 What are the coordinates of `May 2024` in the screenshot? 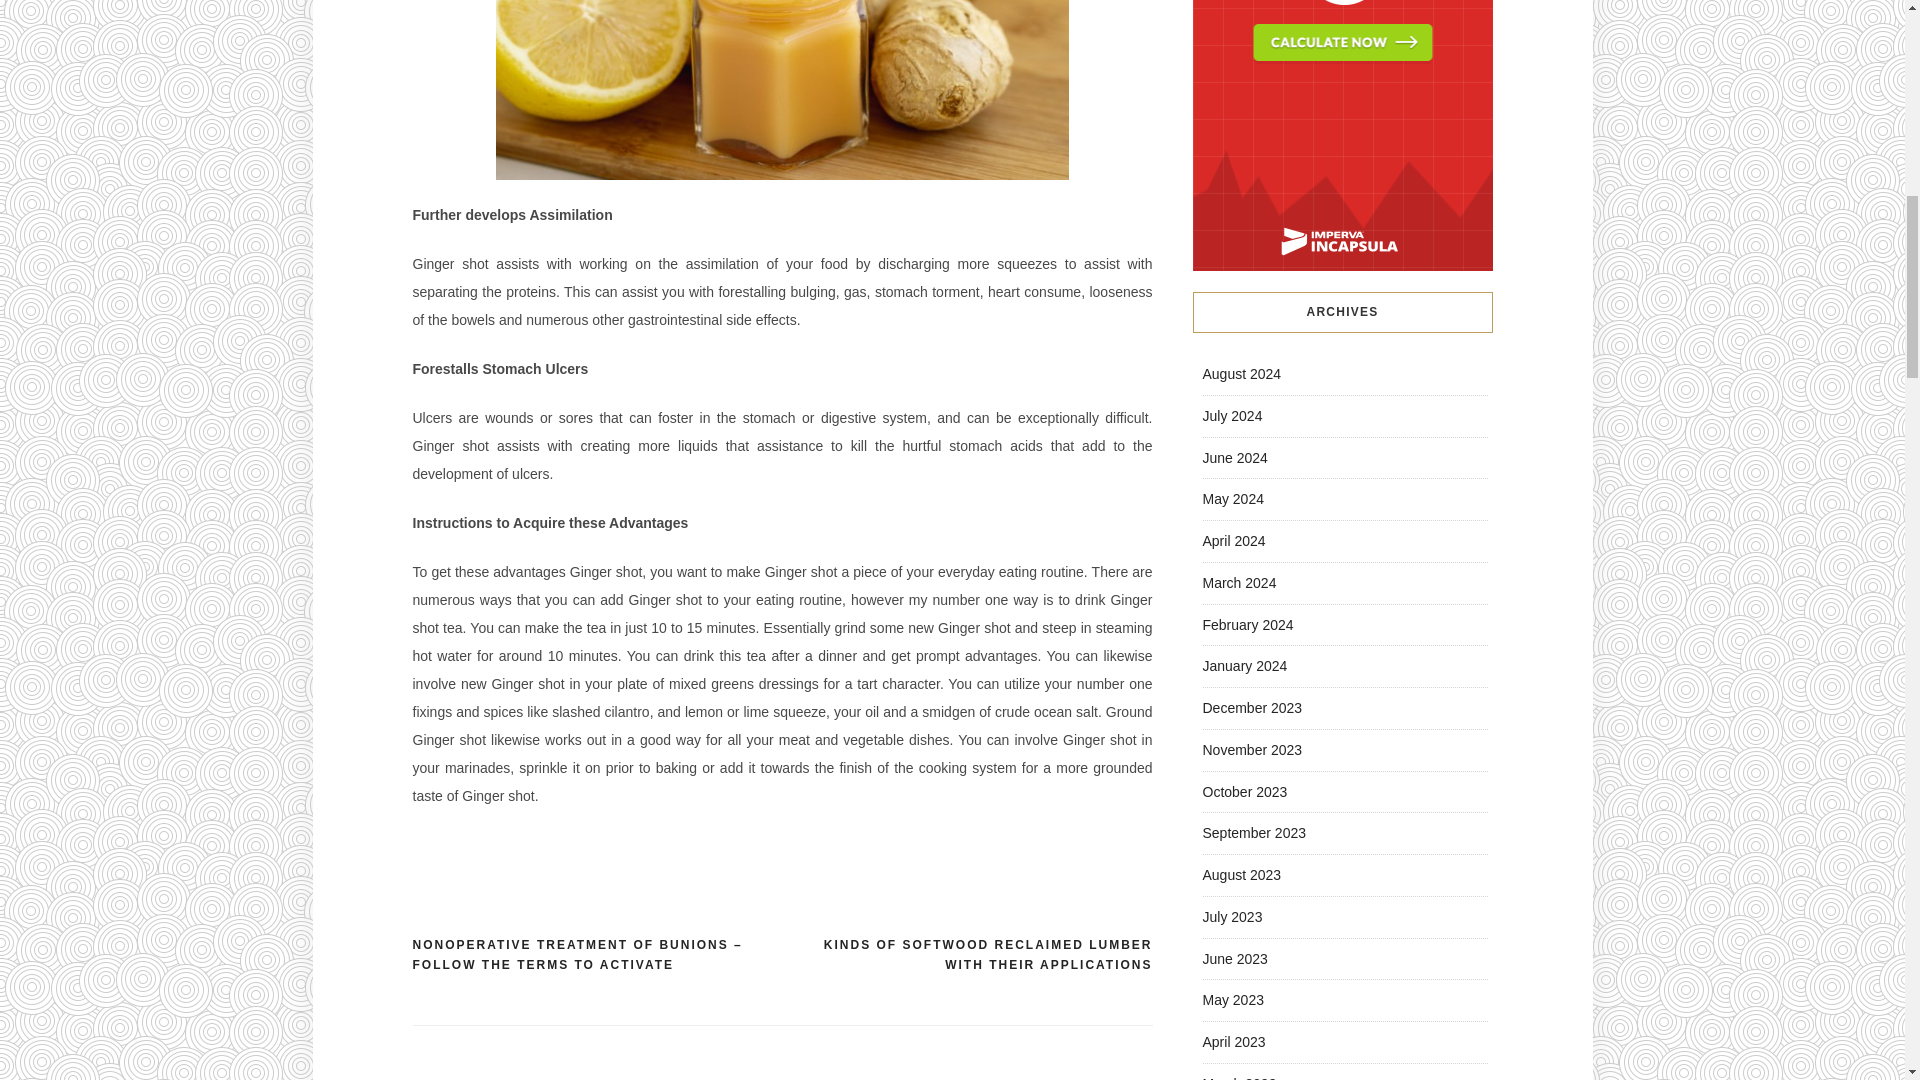 It's located at (1232, 498).